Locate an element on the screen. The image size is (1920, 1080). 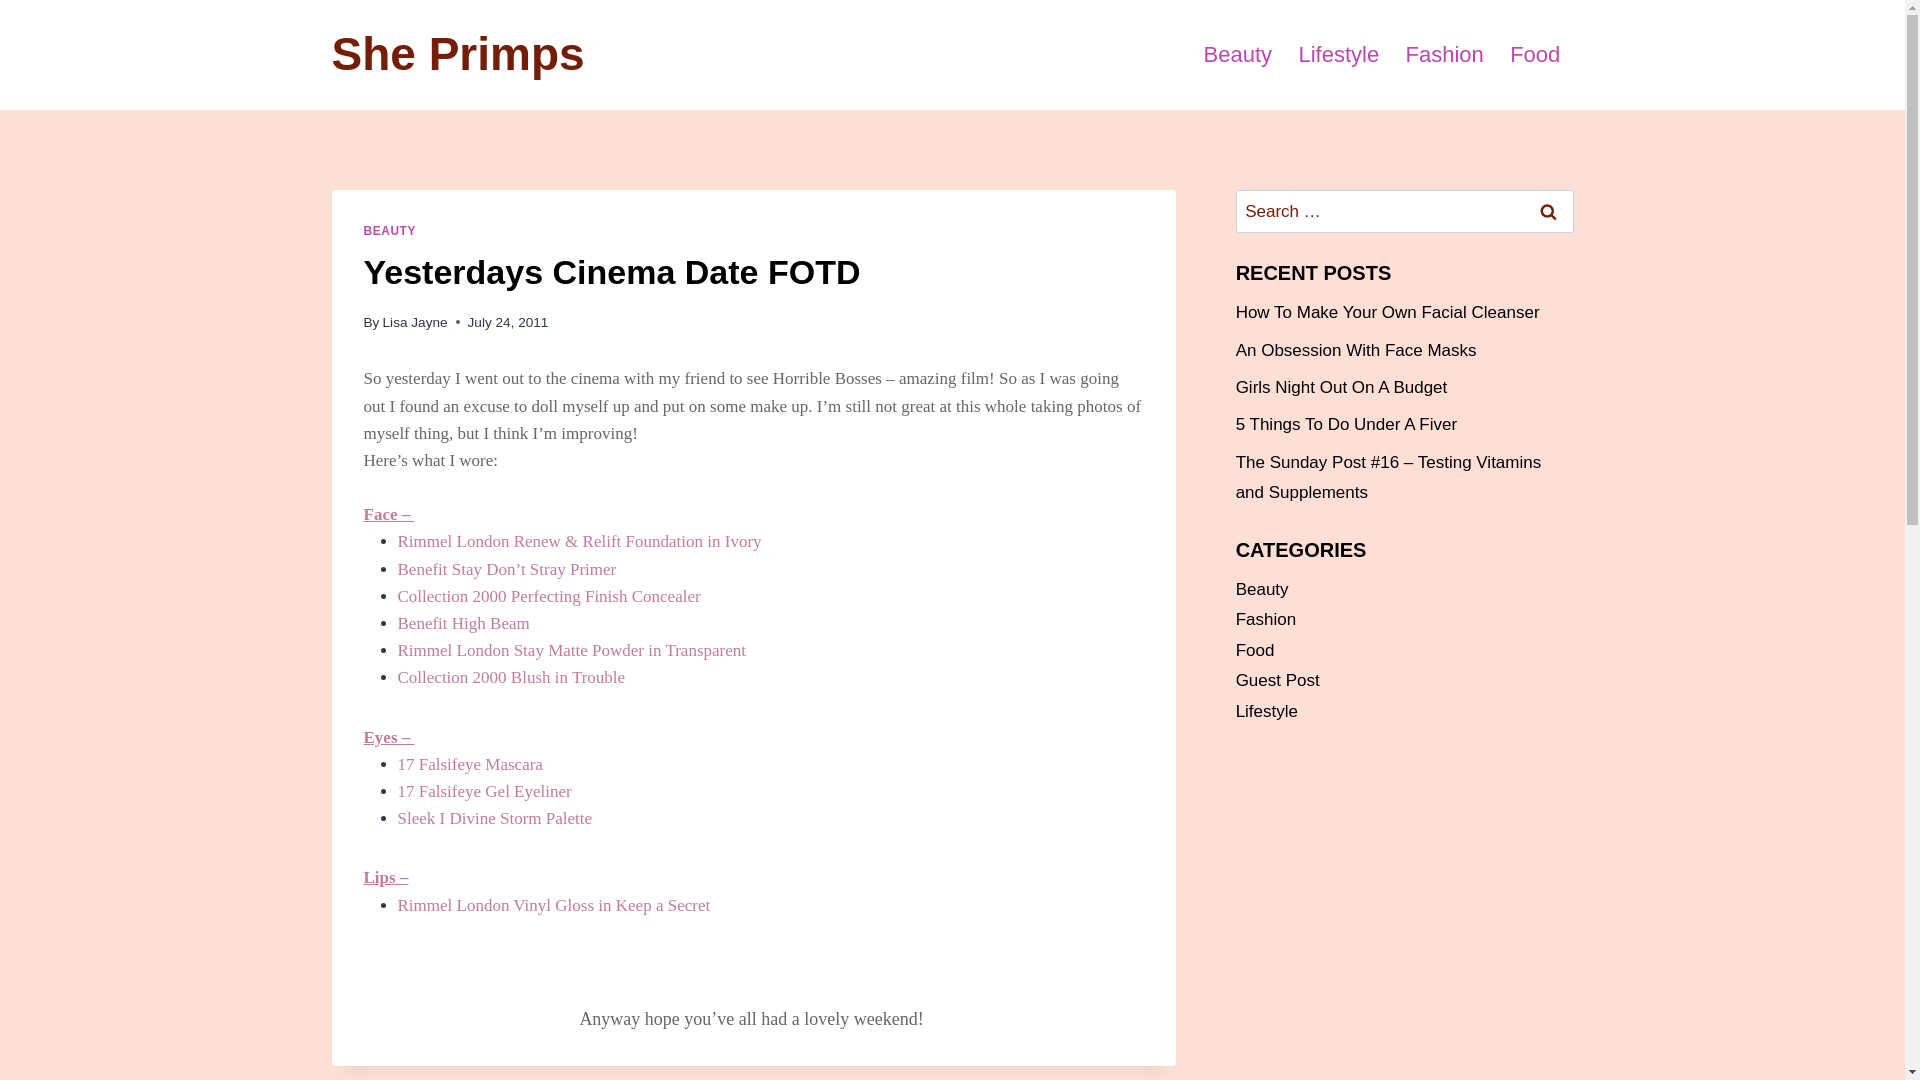
BEAUTY is located at coordinates (390, 230).